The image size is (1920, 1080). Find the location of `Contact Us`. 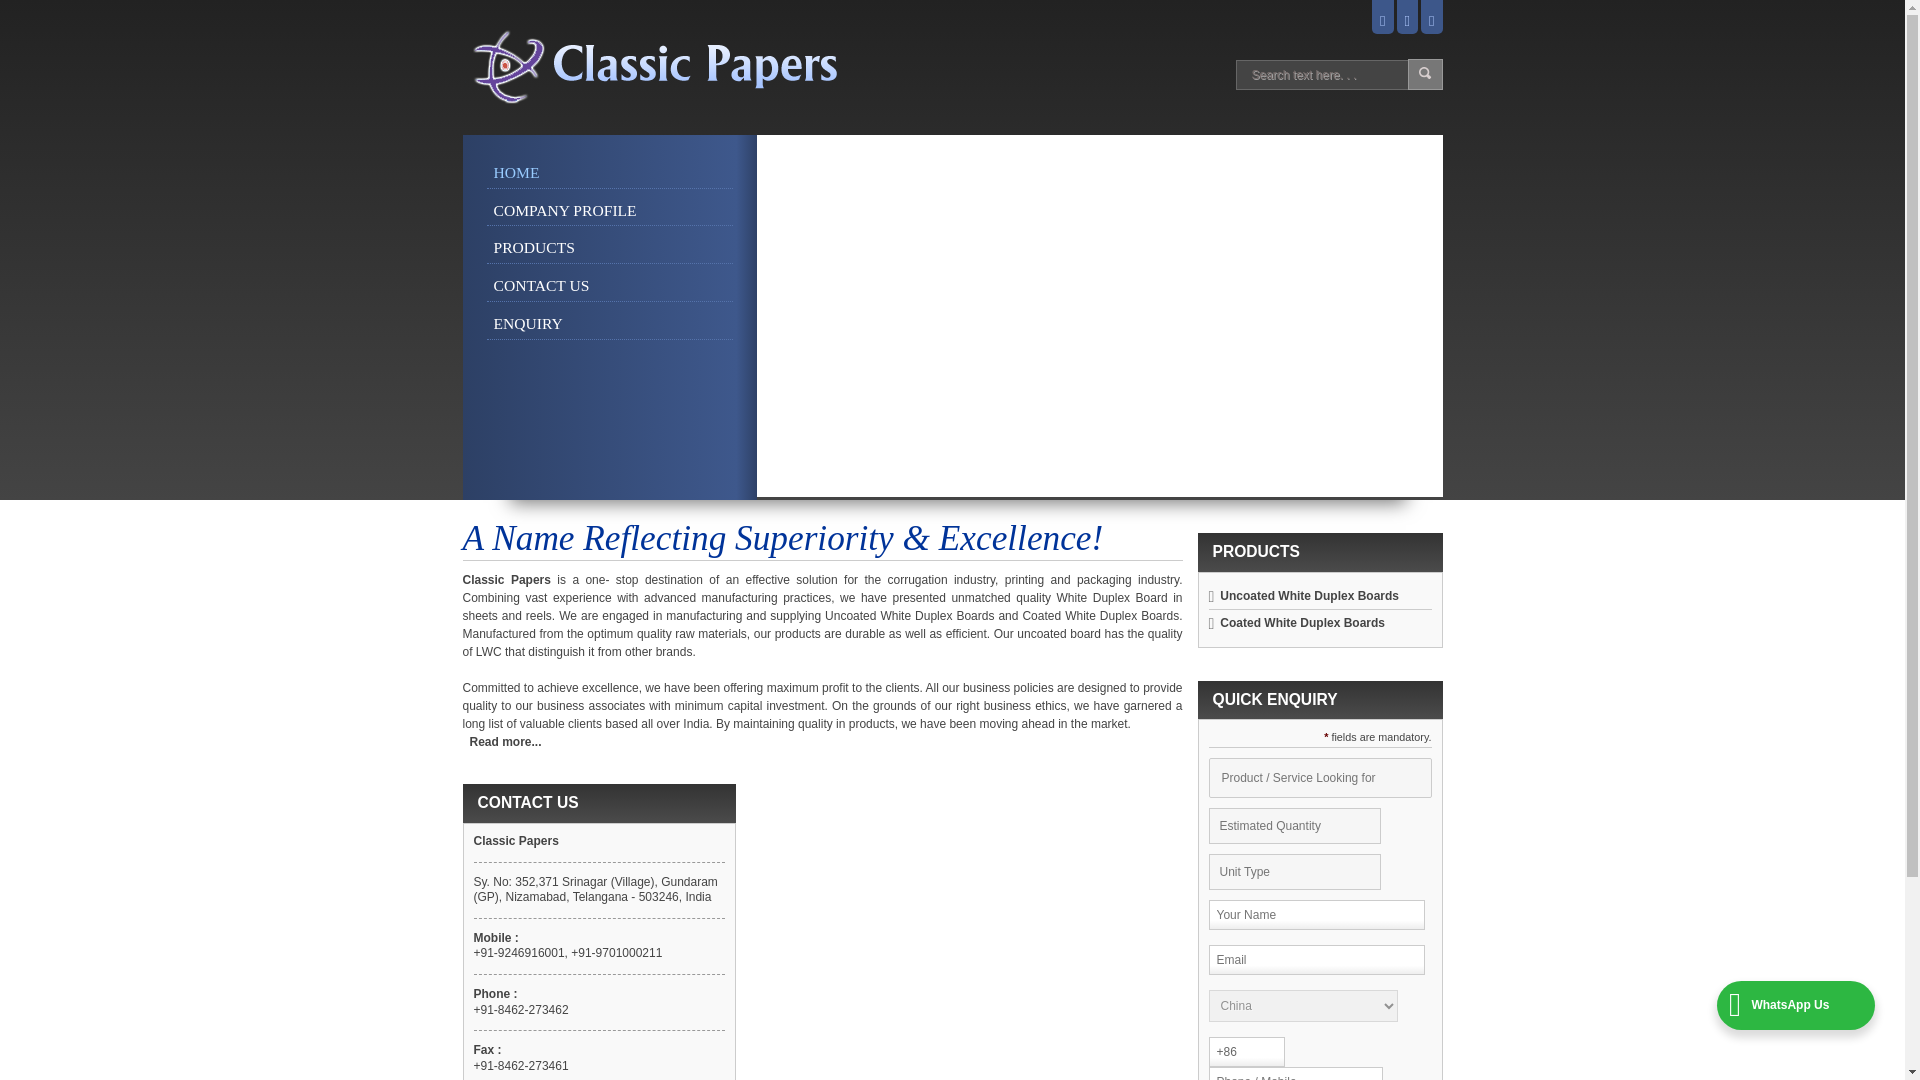

Contact Us is located at coordinates (608, 287).